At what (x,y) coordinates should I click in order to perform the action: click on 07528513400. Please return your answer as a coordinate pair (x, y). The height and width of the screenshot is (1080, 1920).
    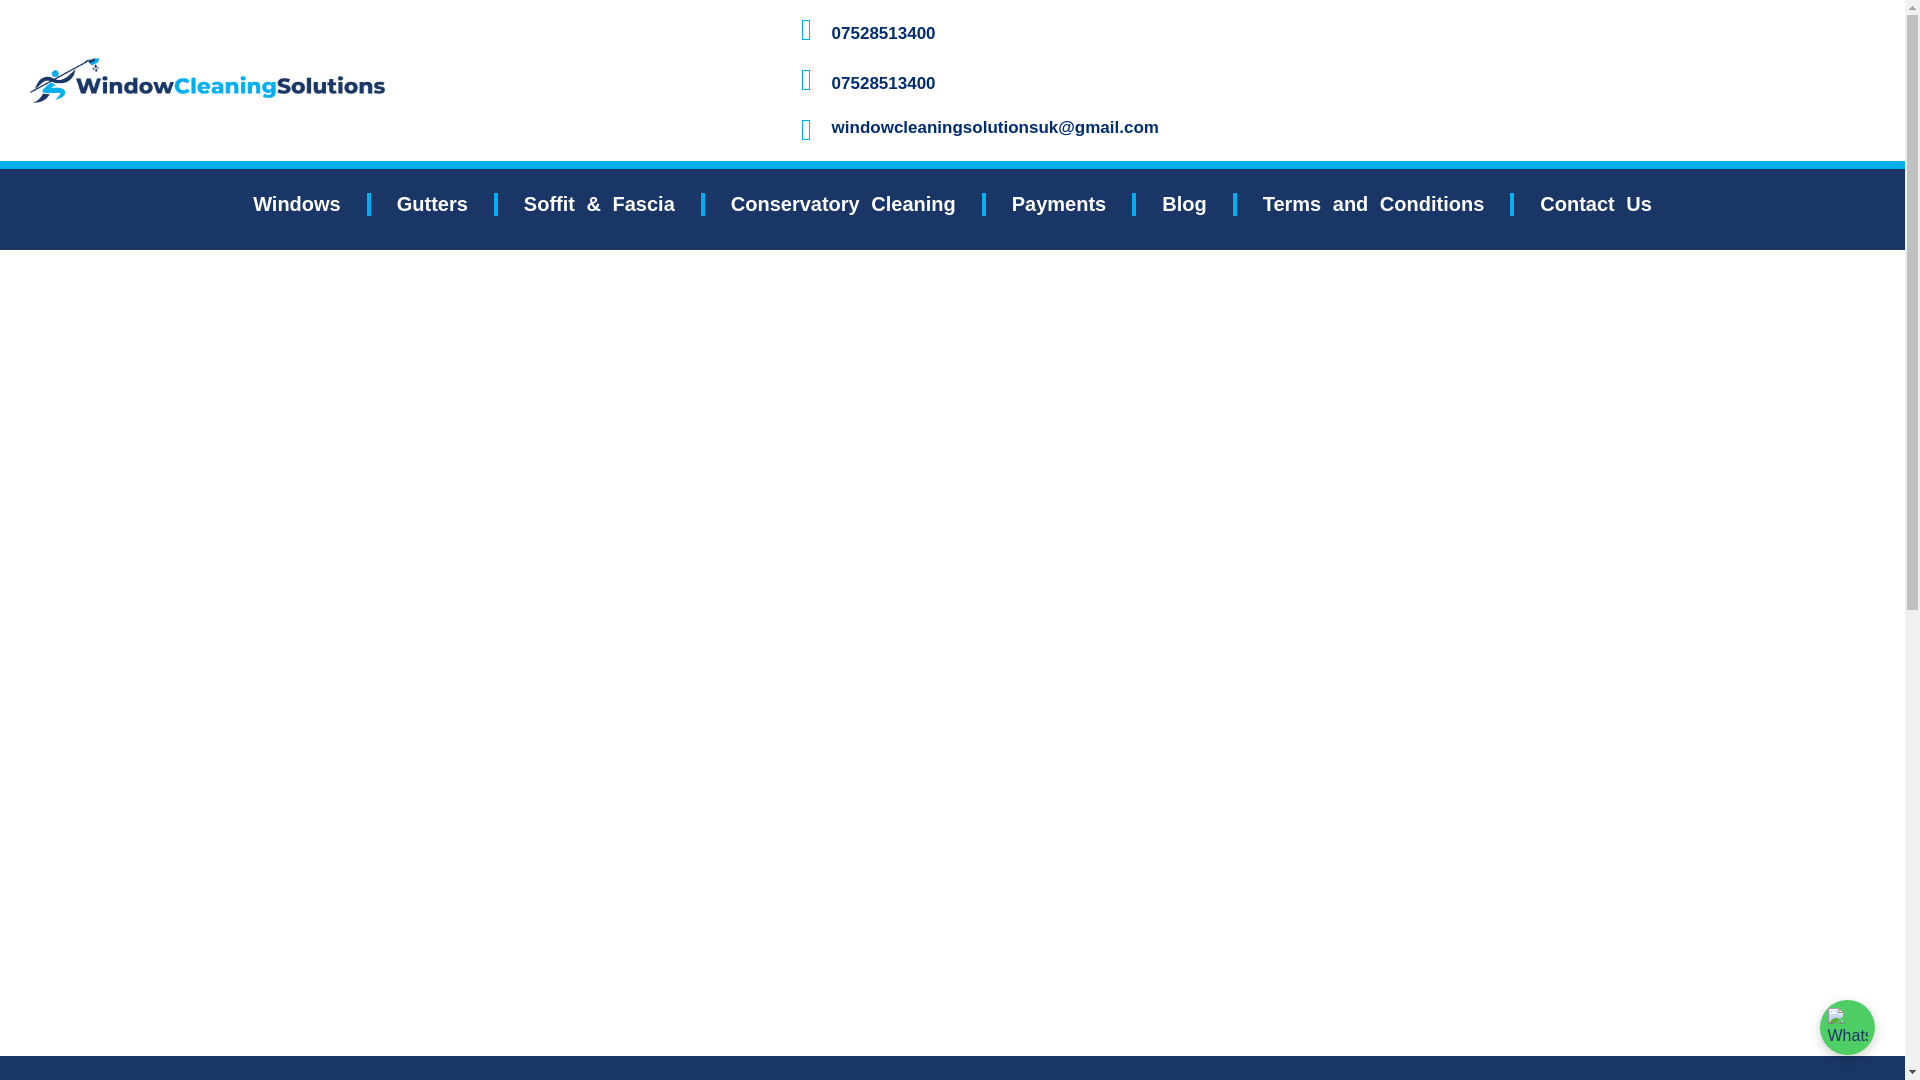
    Looking at the image, I should click on (884, 83).